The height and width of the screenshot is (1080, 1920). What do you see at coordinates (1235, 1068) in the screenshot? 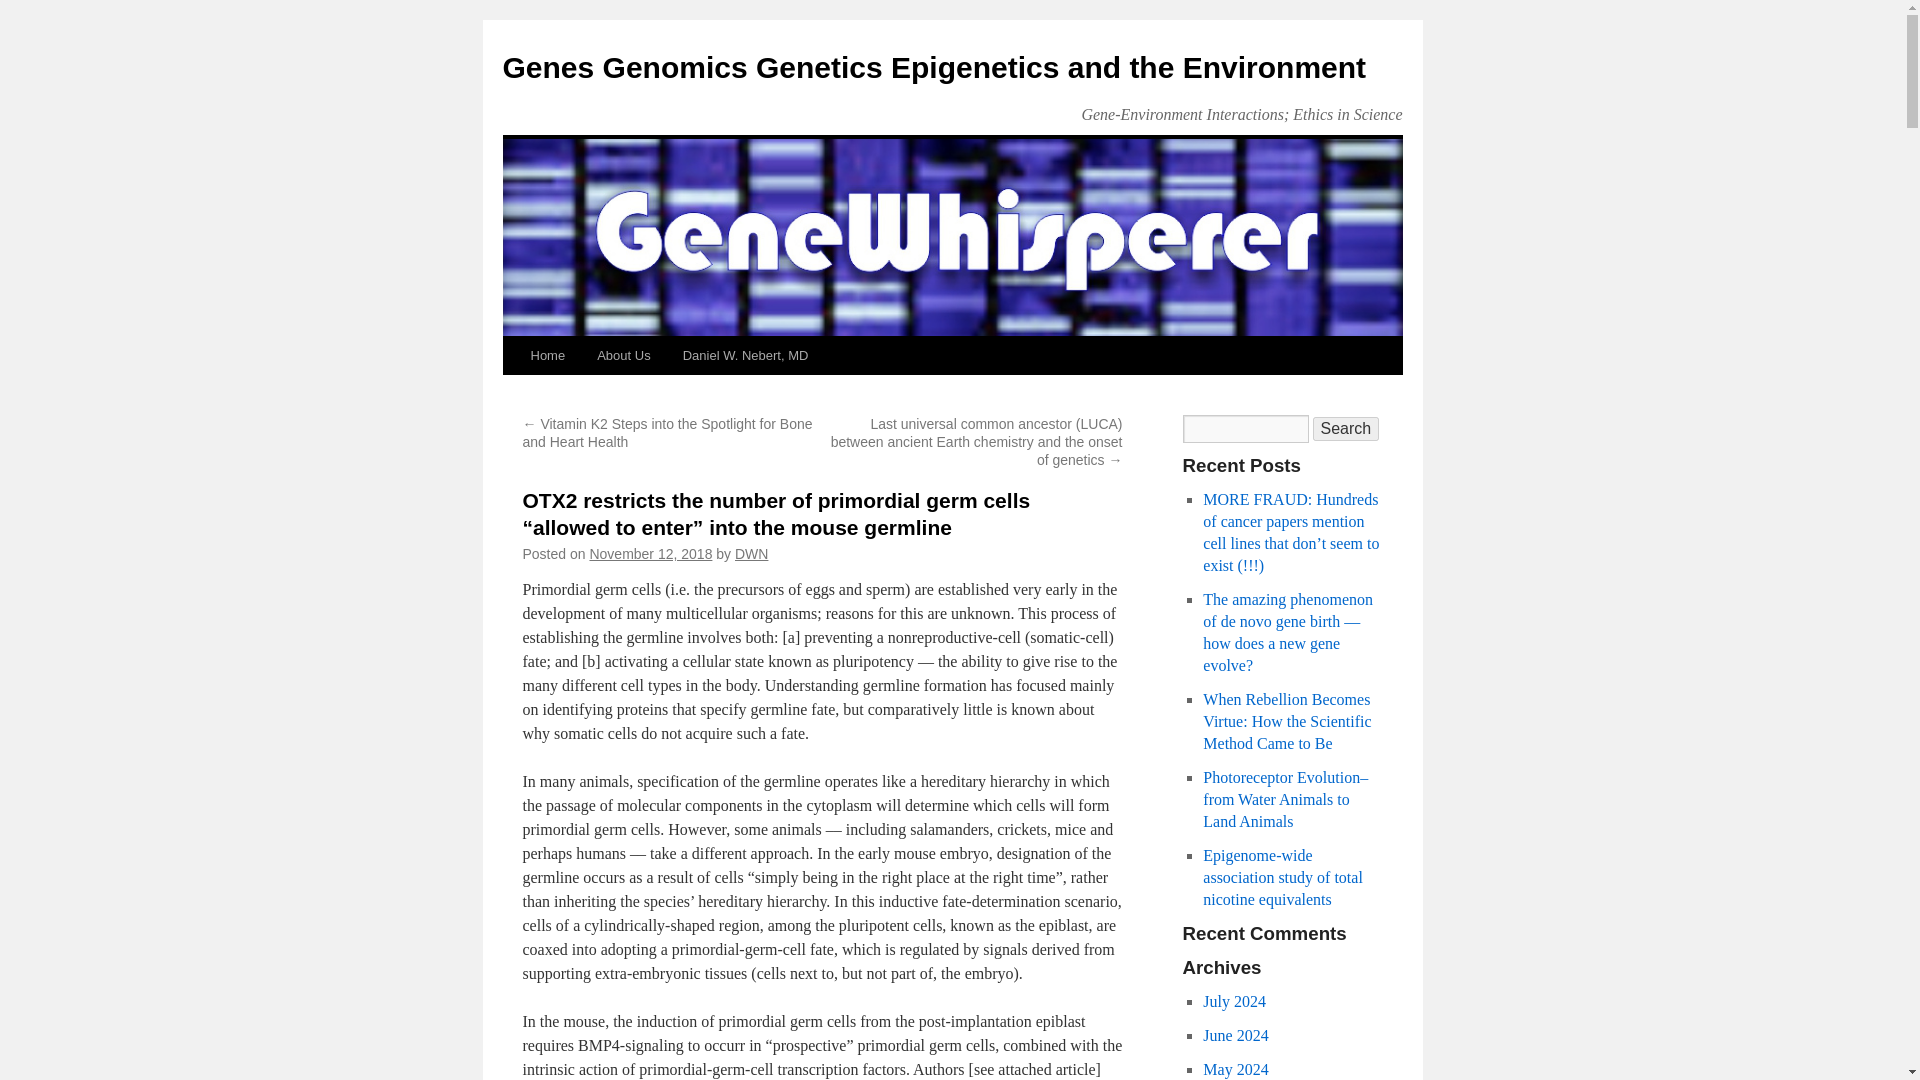
I see `May 2024` at bounding box center [1235, 1068].